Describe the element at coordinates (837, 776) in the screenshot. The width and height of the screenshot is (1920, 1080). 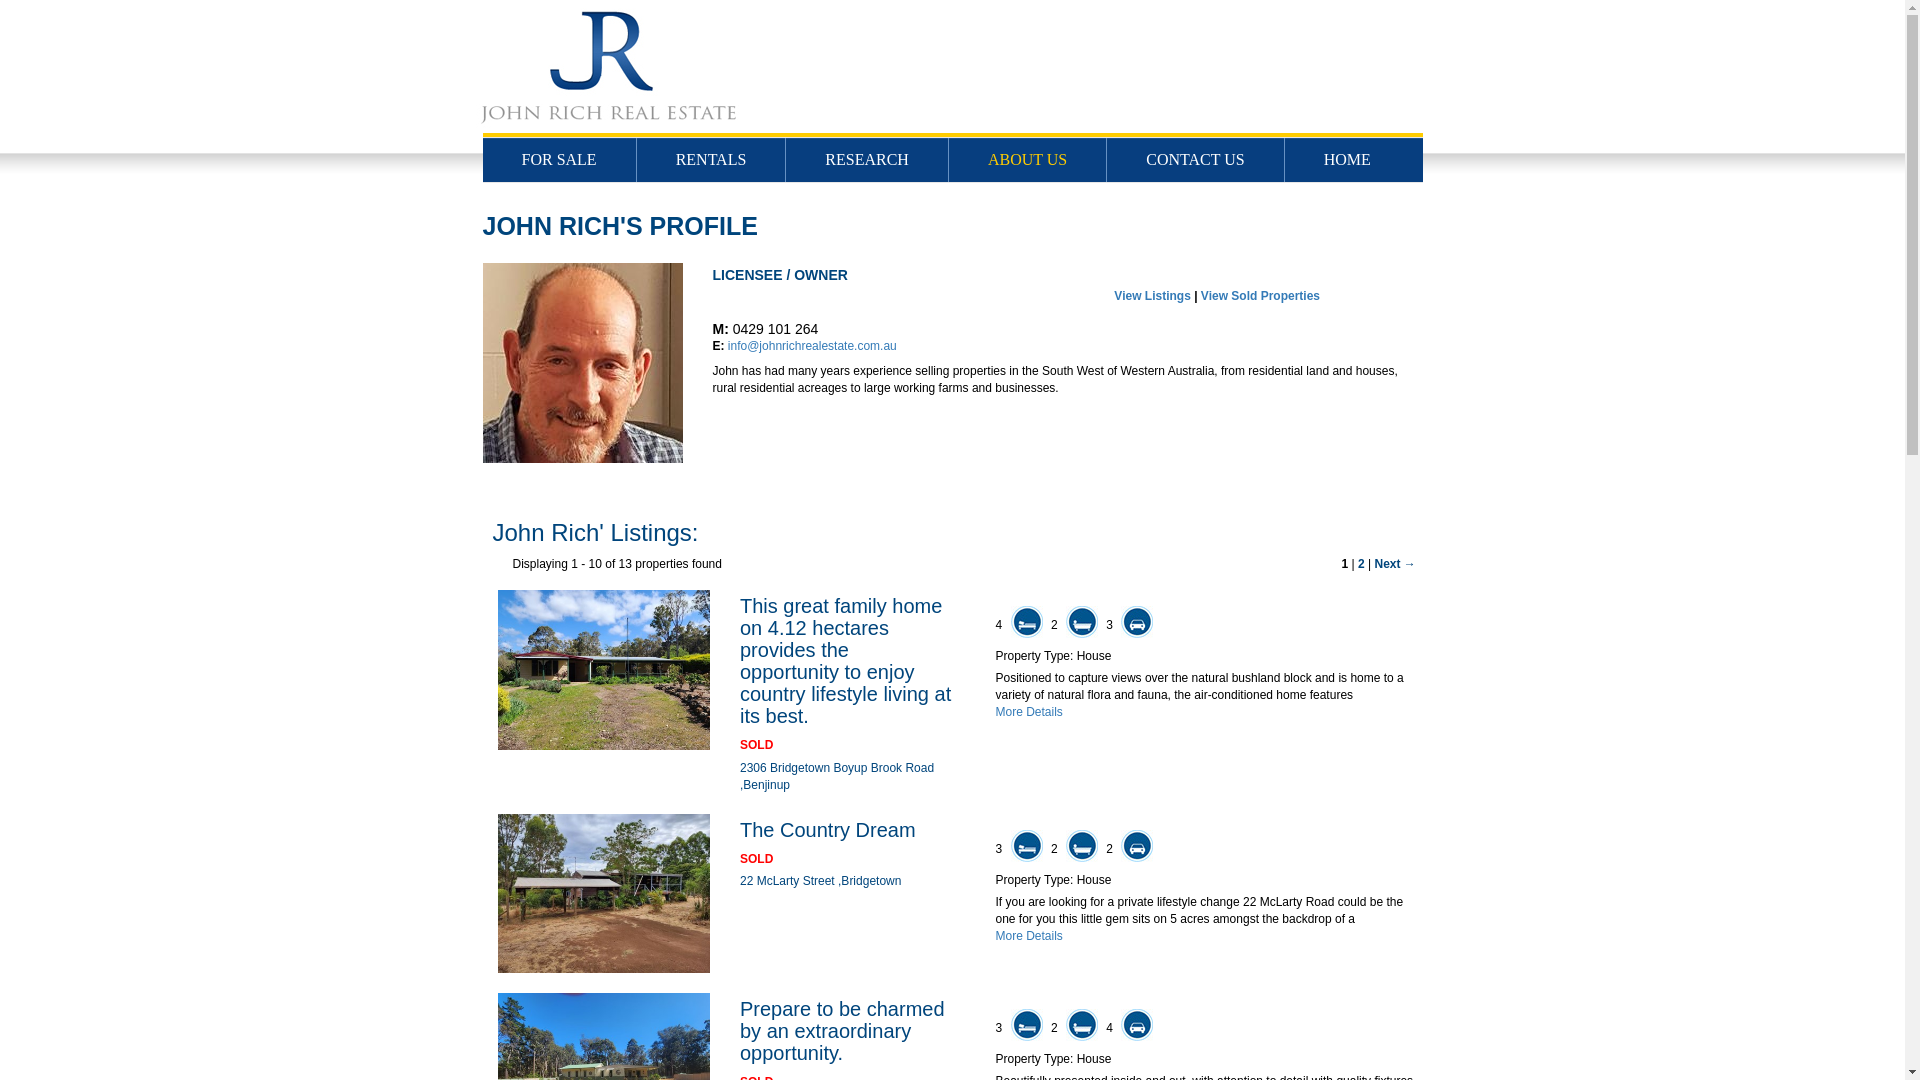
I see `2306 Bridgetown Boyup Brook Road ,Benjinup` at that location.